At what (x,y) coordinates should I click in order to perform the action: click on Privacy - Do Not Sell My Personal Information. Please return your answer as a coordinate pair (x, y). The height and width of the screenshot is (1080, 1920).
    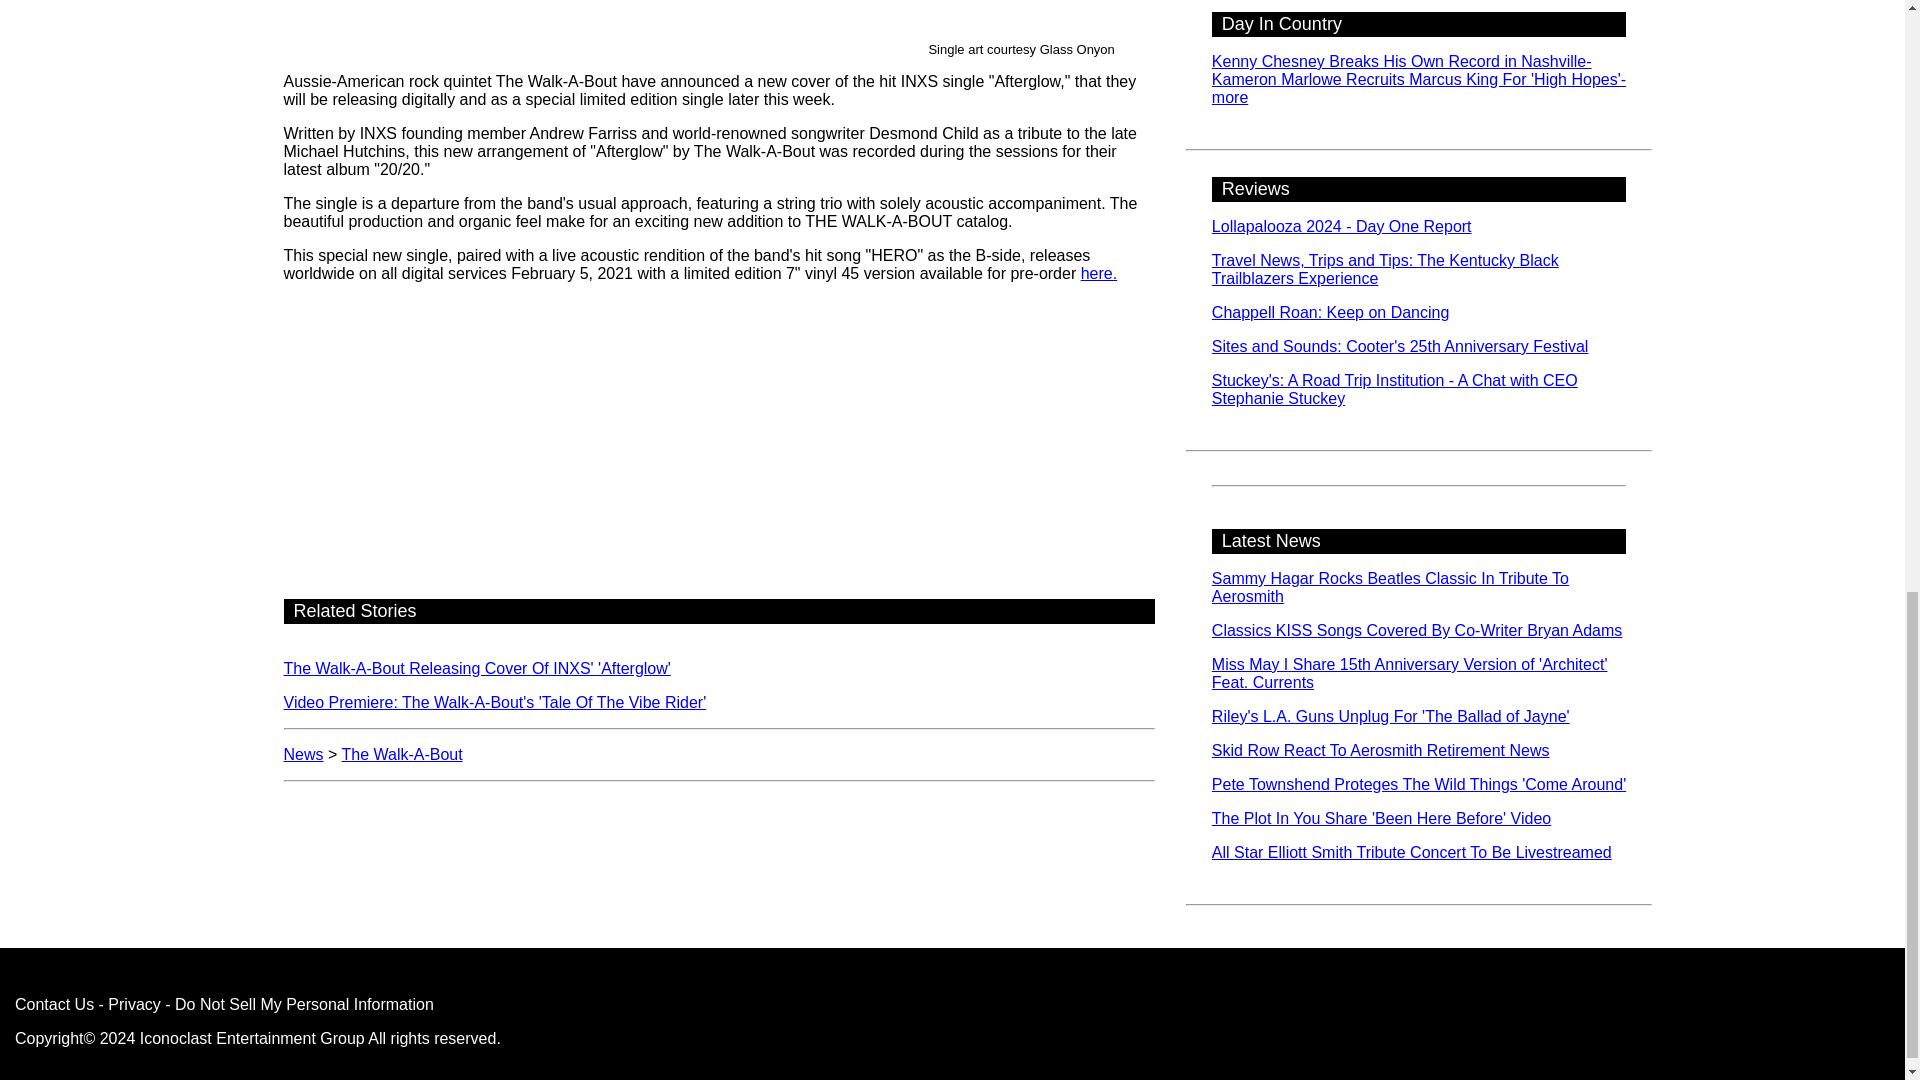
    Looking at the image, I should click on (270, 1004).